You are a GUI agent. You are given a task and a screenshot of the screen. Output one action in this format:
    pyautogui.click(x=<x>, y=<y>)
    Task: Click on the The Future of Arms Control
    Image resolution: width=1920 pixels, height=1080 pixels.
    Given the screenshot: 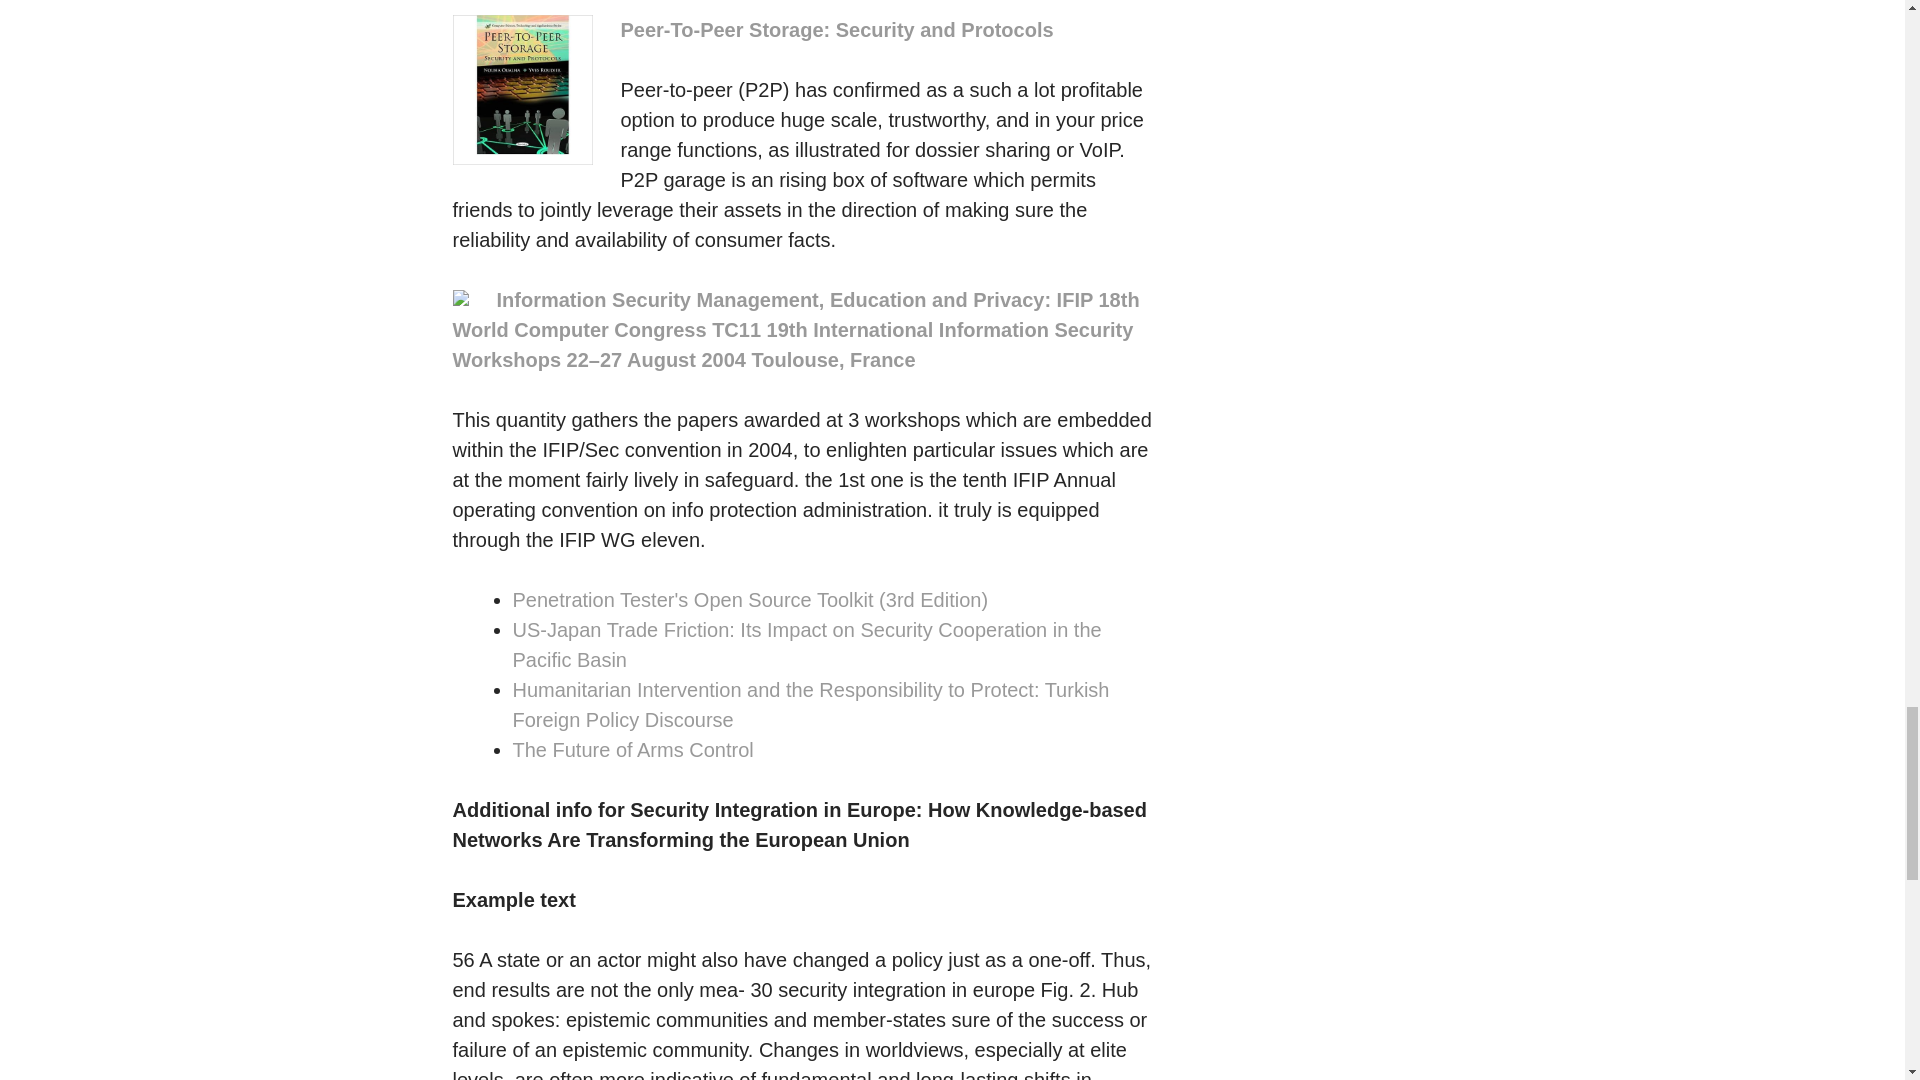 What is the action you would take?
    pyautogui.click(x=632, y=750)
    